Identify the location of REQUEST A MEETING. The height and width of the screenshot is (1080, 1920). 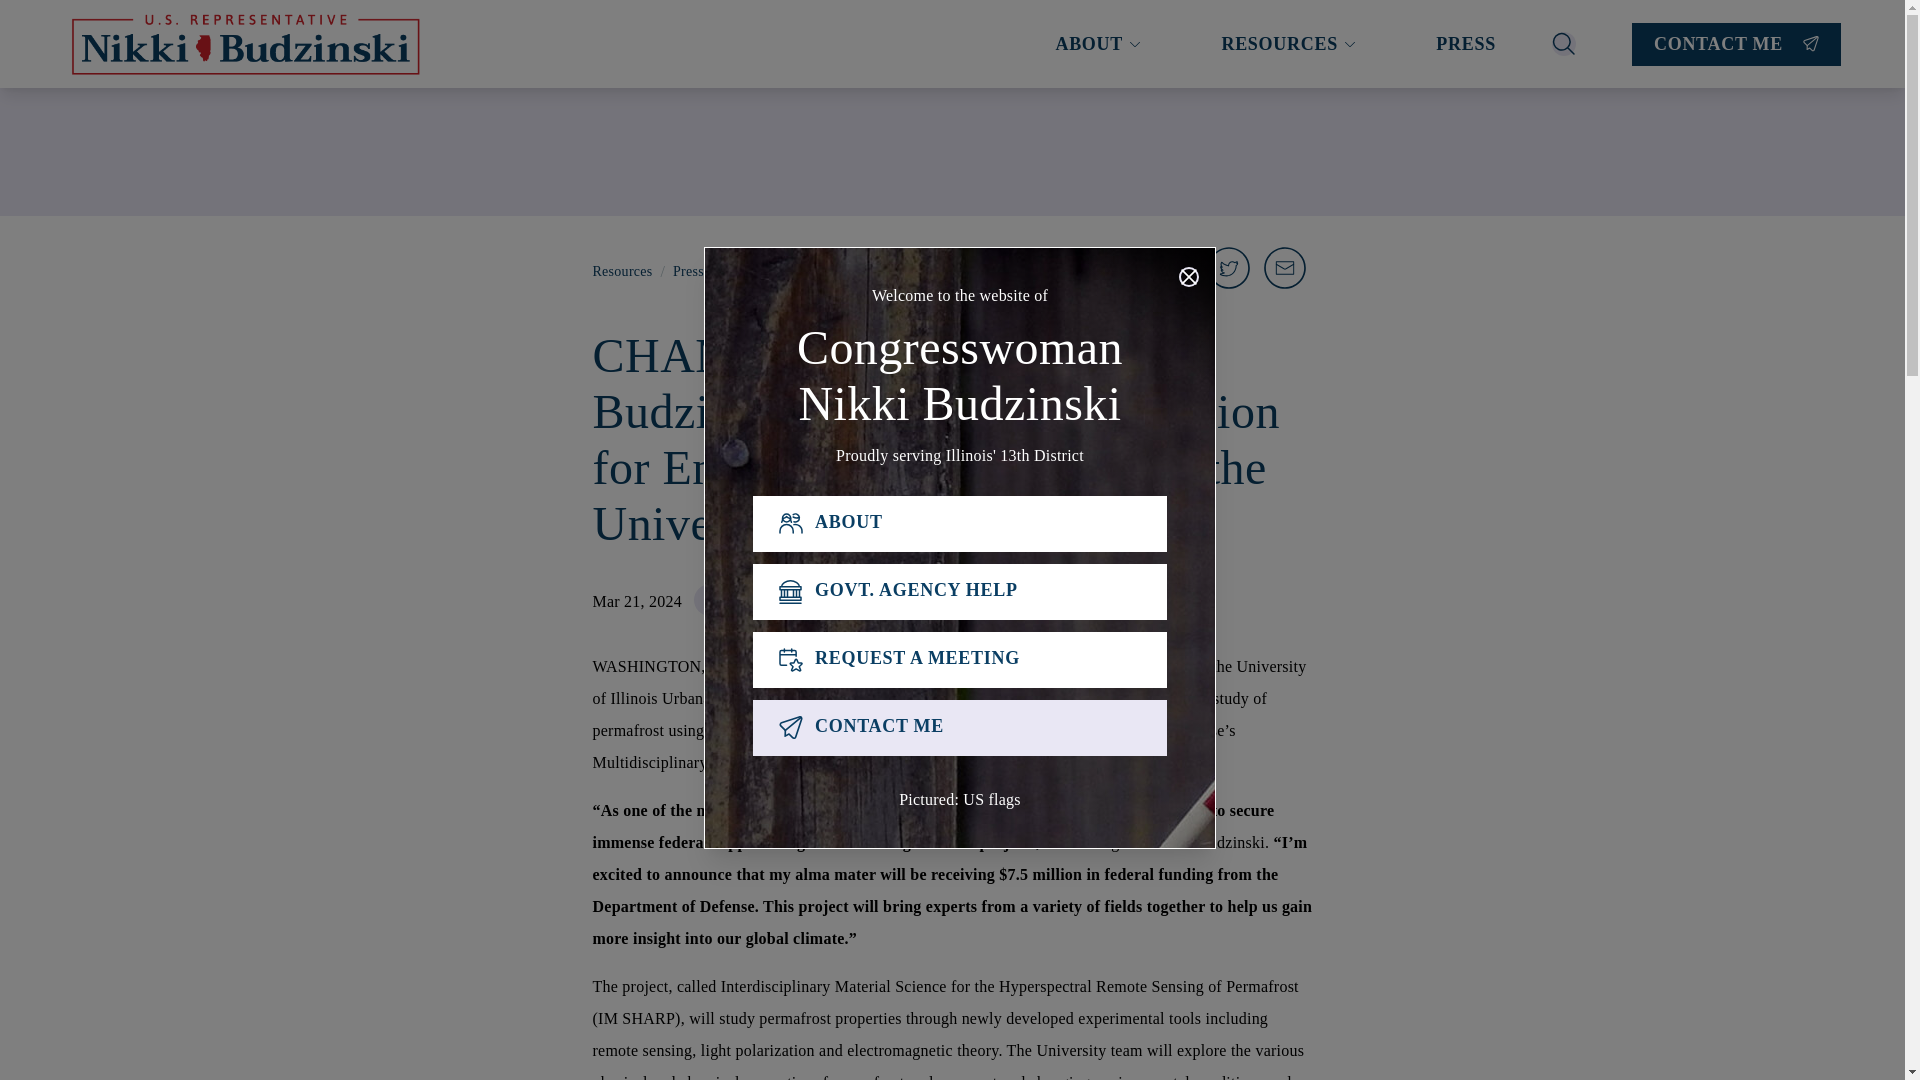
(960, 659).